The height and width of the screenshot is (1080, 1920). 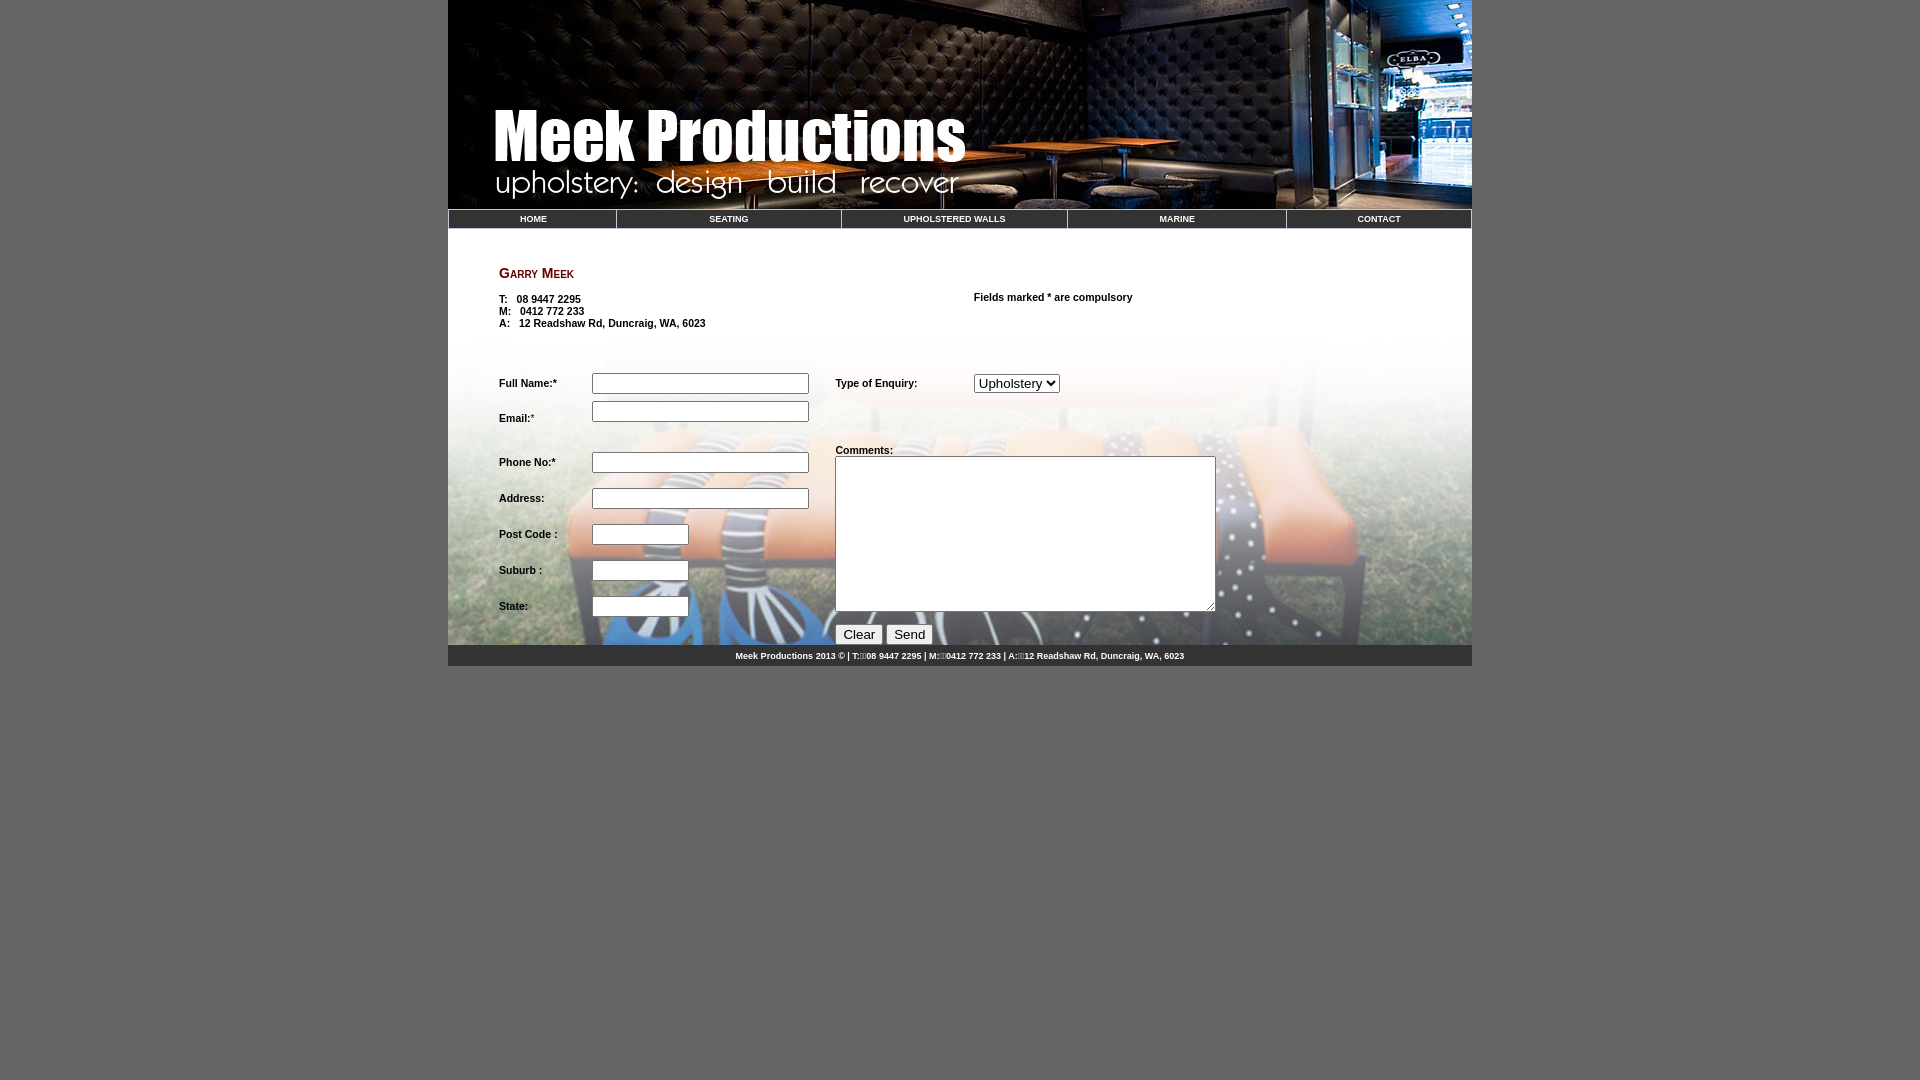 I want to click on Preferred method of contact, so click(x=700, y=462).